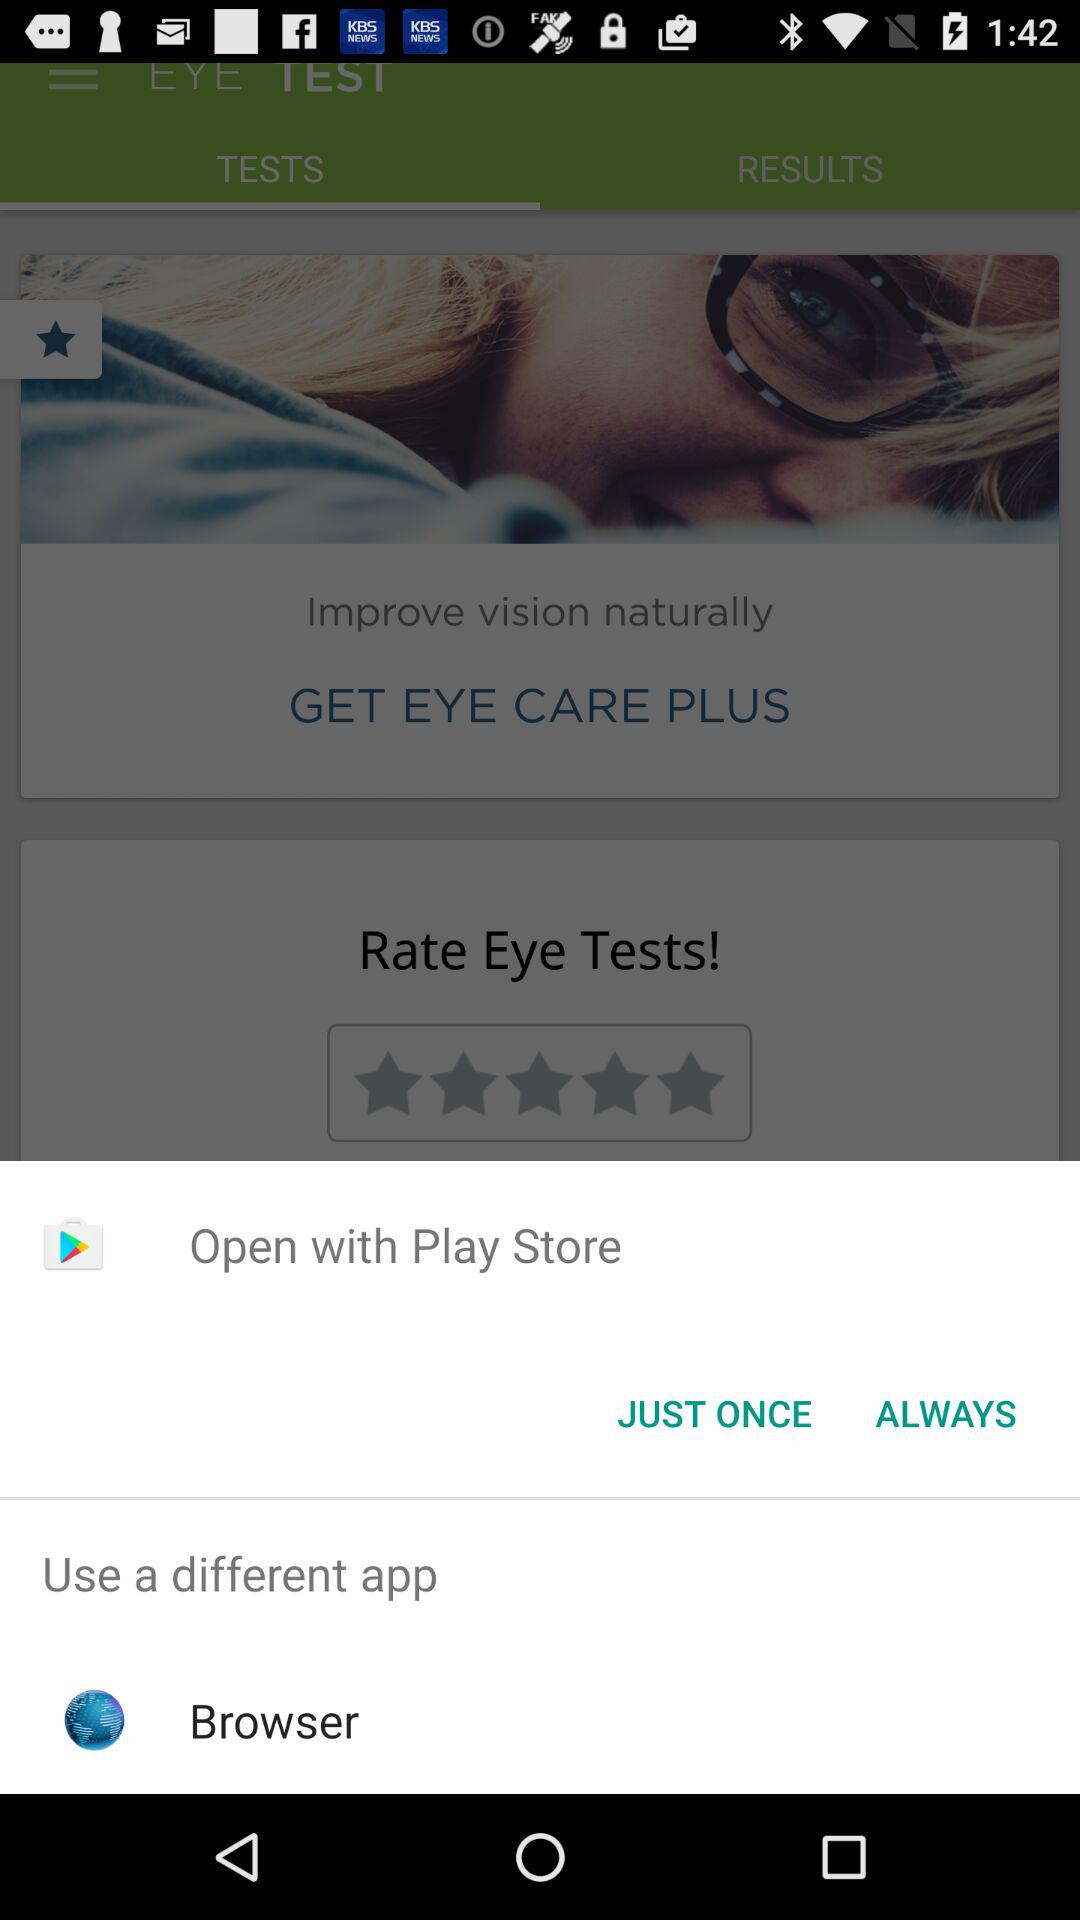 The width and height of the screenshot is (1080, 1920). Describe the element at coordinates (946, 1413) in the screenshot. I see `open the always` at that location.